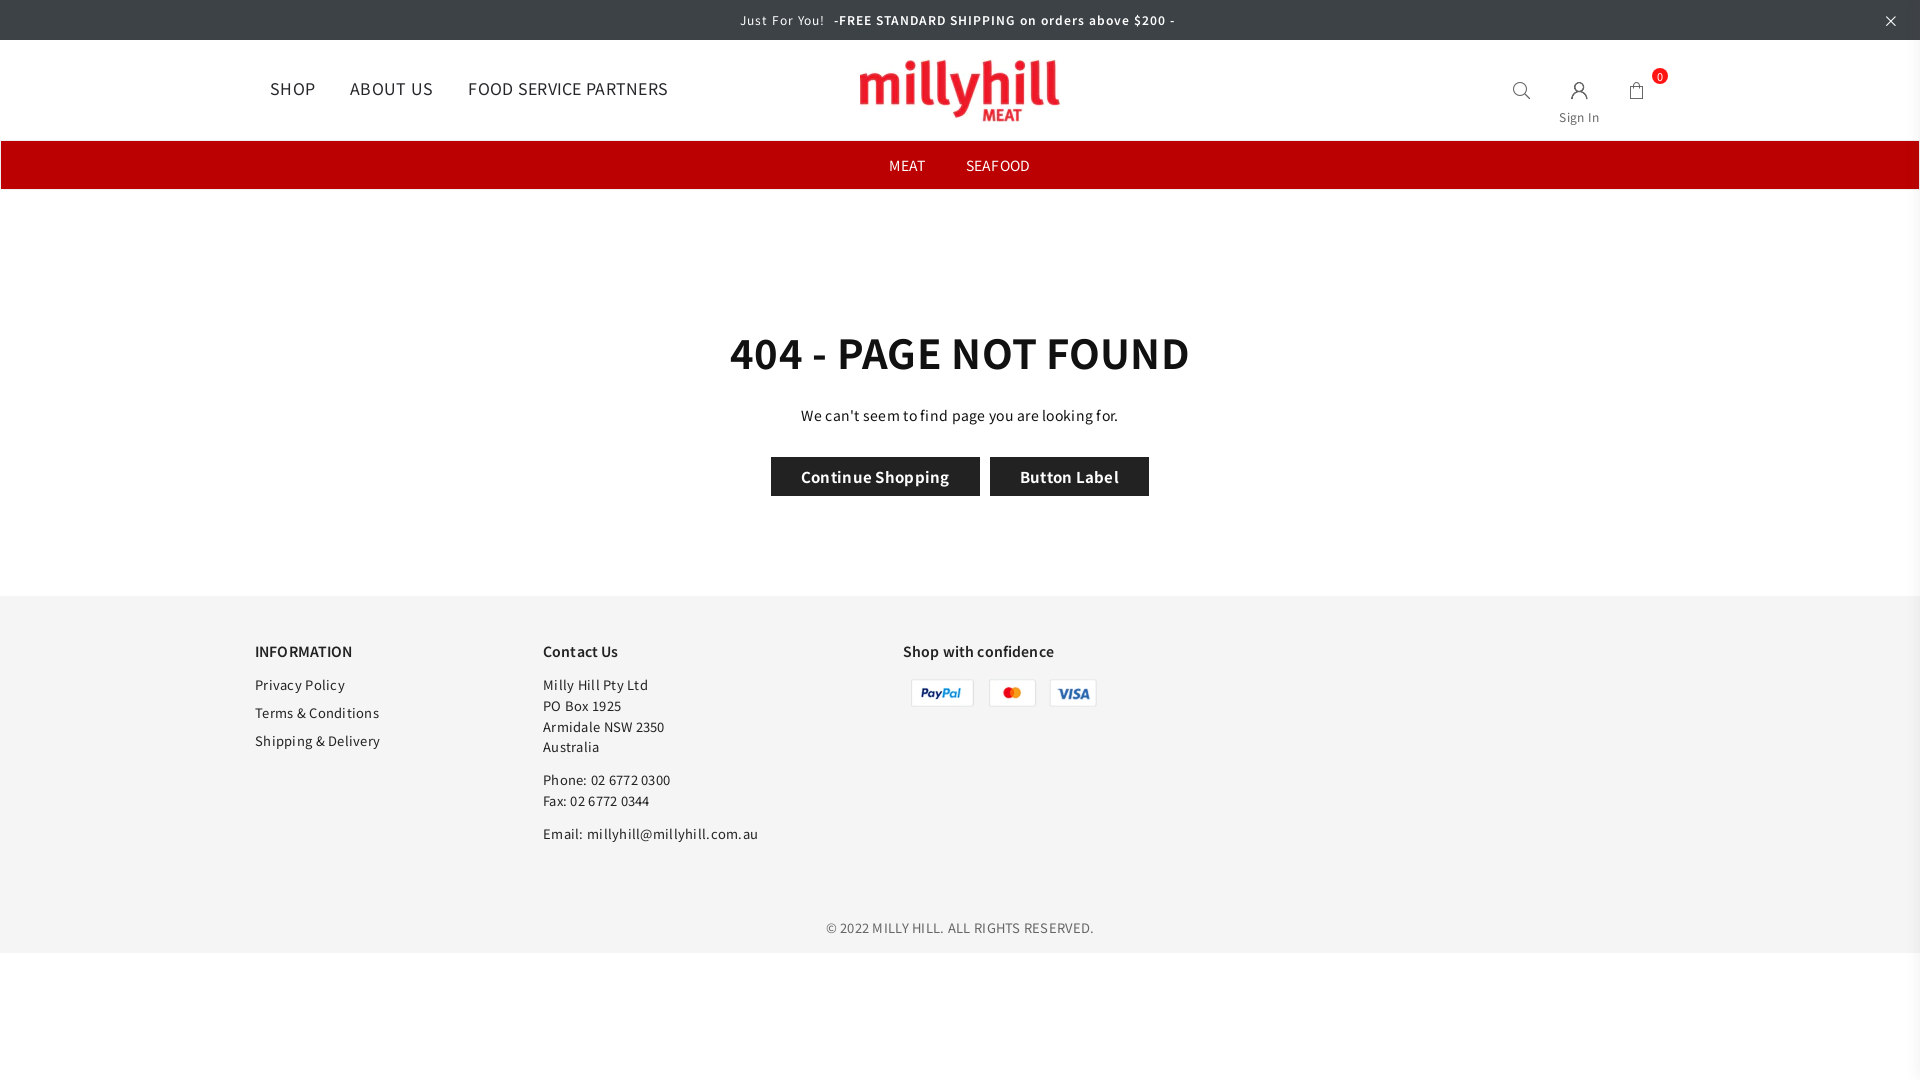 This screenshot has height=1080, width=1920. What do you see at coordinates (606, 790) in the screenshot?
I see `Phone: 02 6772 0300
Fax: 02 6772 0344` at bounding box center [606, 790].